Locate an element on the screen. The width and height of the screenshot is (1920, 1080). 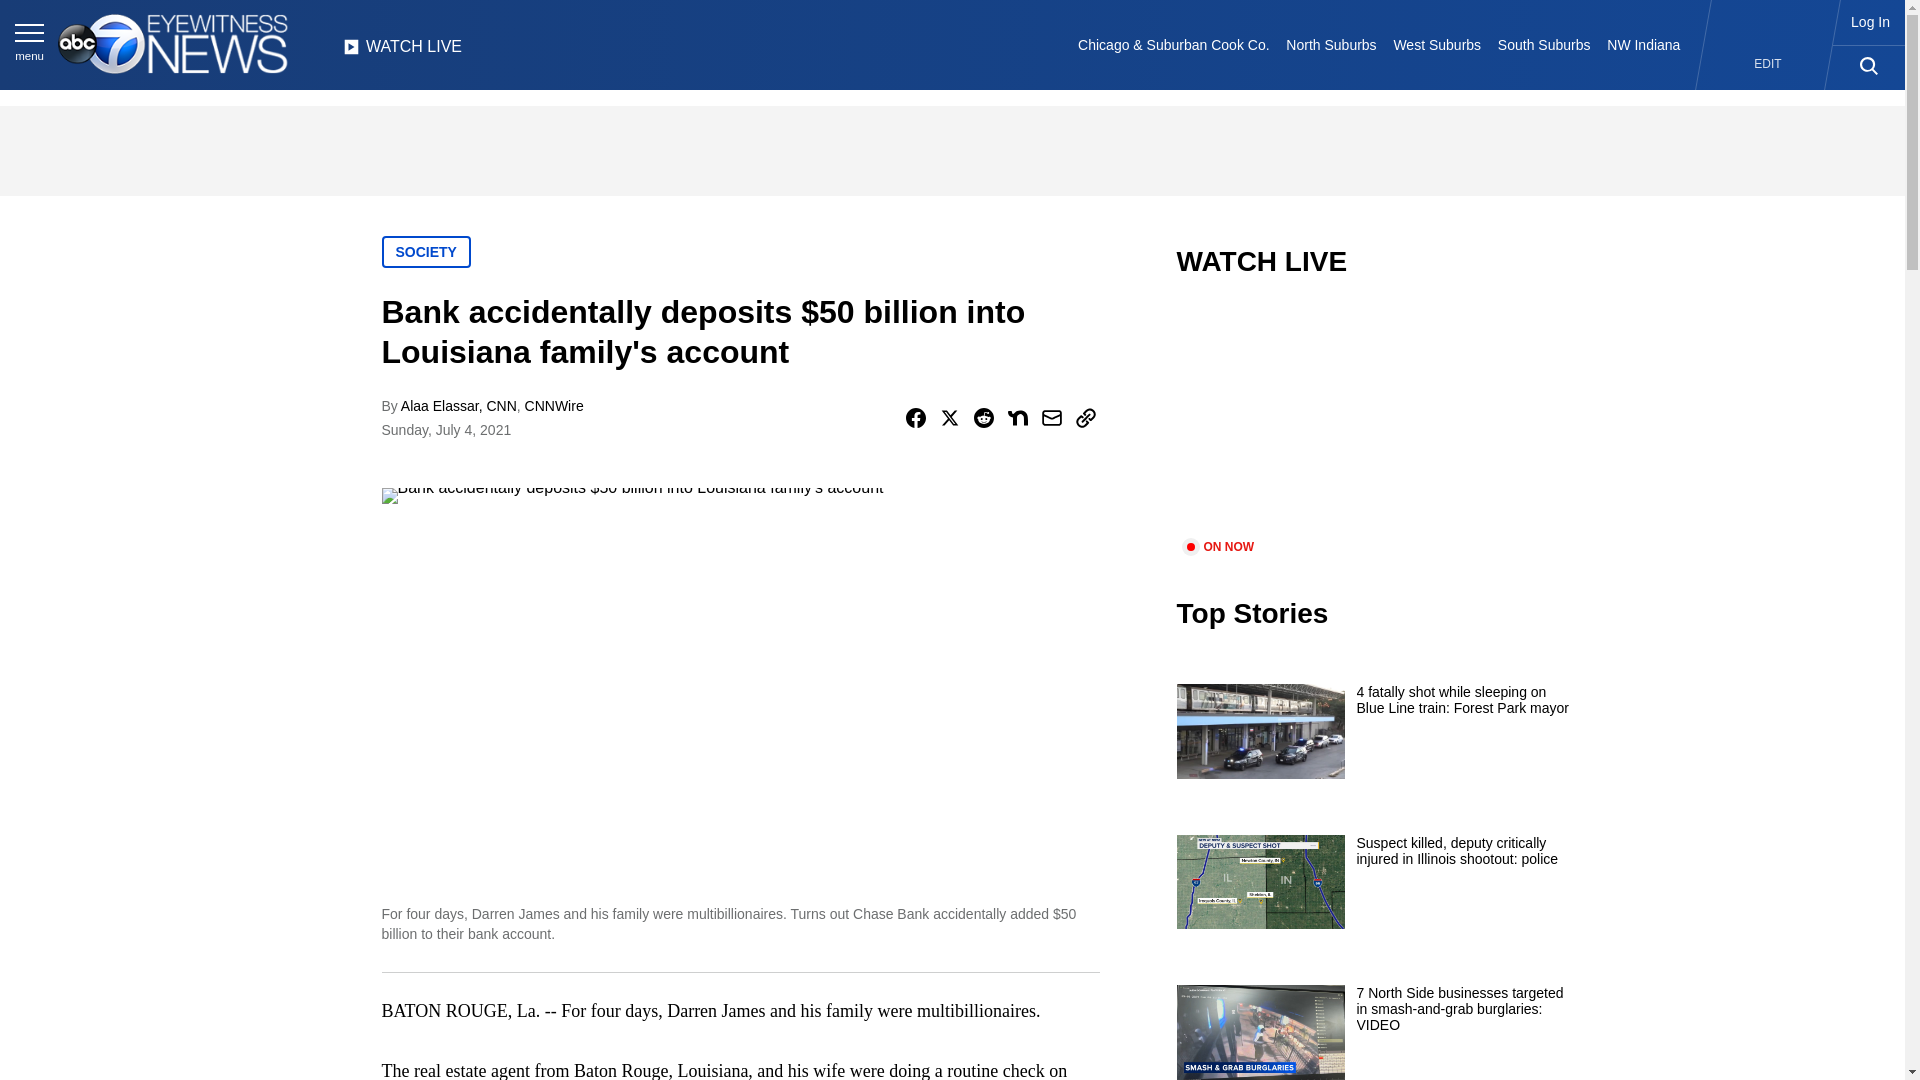
NW Indiana is located at coordinates (1644, 44).